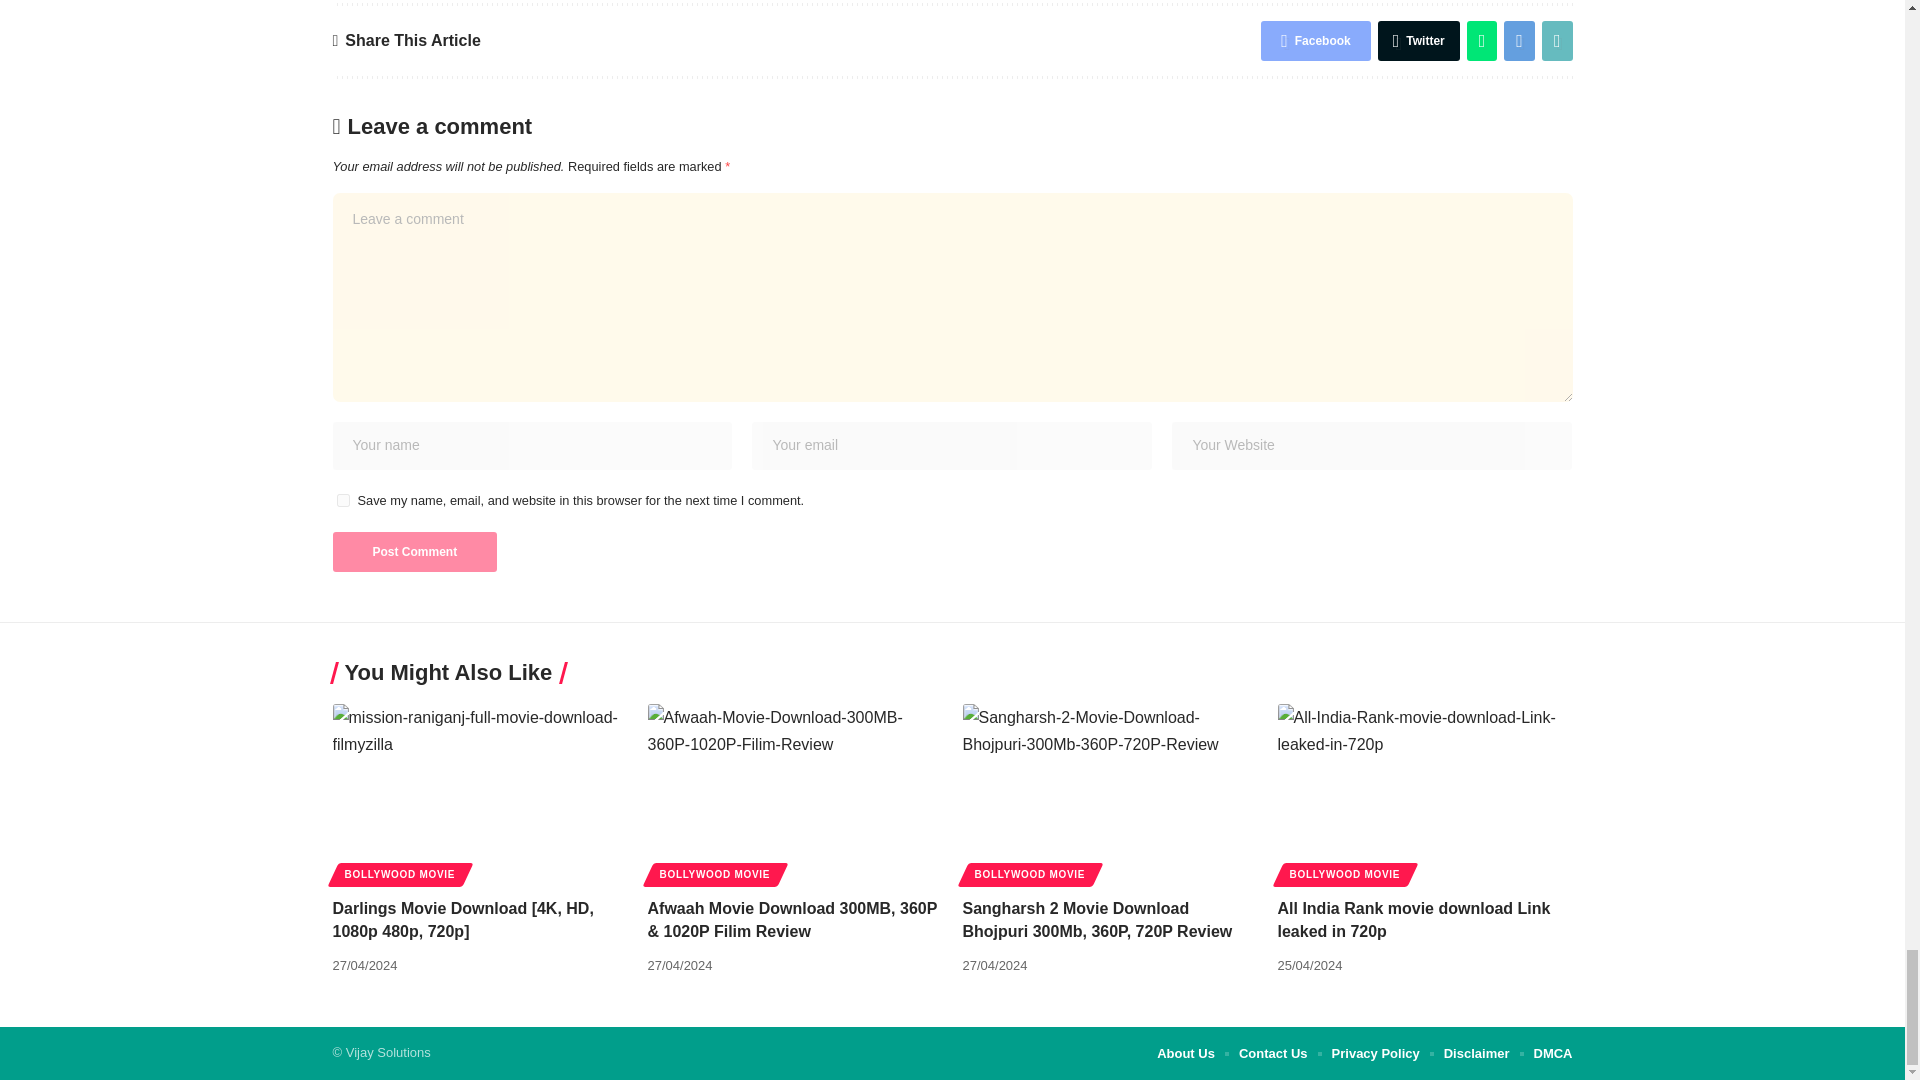  What do you see at coordinates (1109, 792) in the screenshot?
I see `Sangharsh 2 Movie Download Bhojpuri 300Mb, 360P, 720P Review` at bounding box center [1109, 792].